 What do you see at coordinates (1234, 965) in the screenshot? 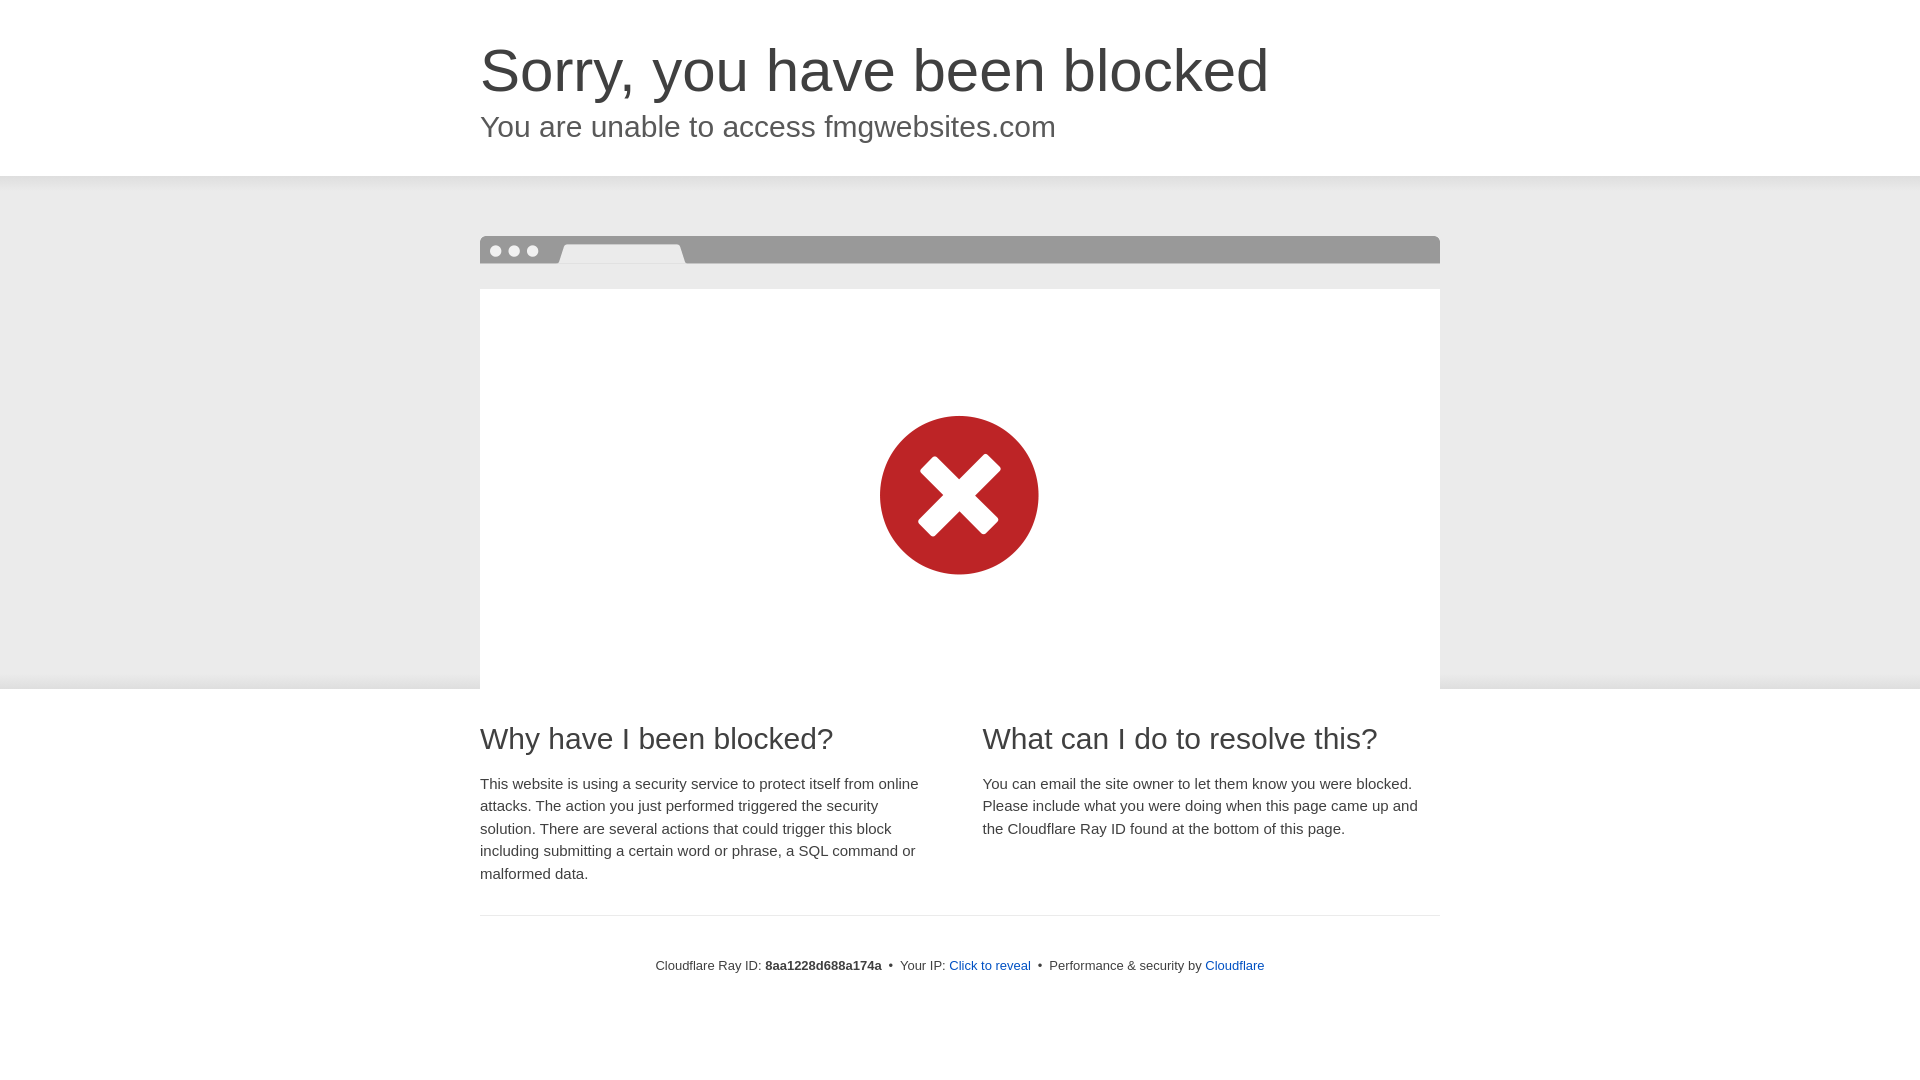
I see `Cloudflare` at bounding box center [1234, 965].